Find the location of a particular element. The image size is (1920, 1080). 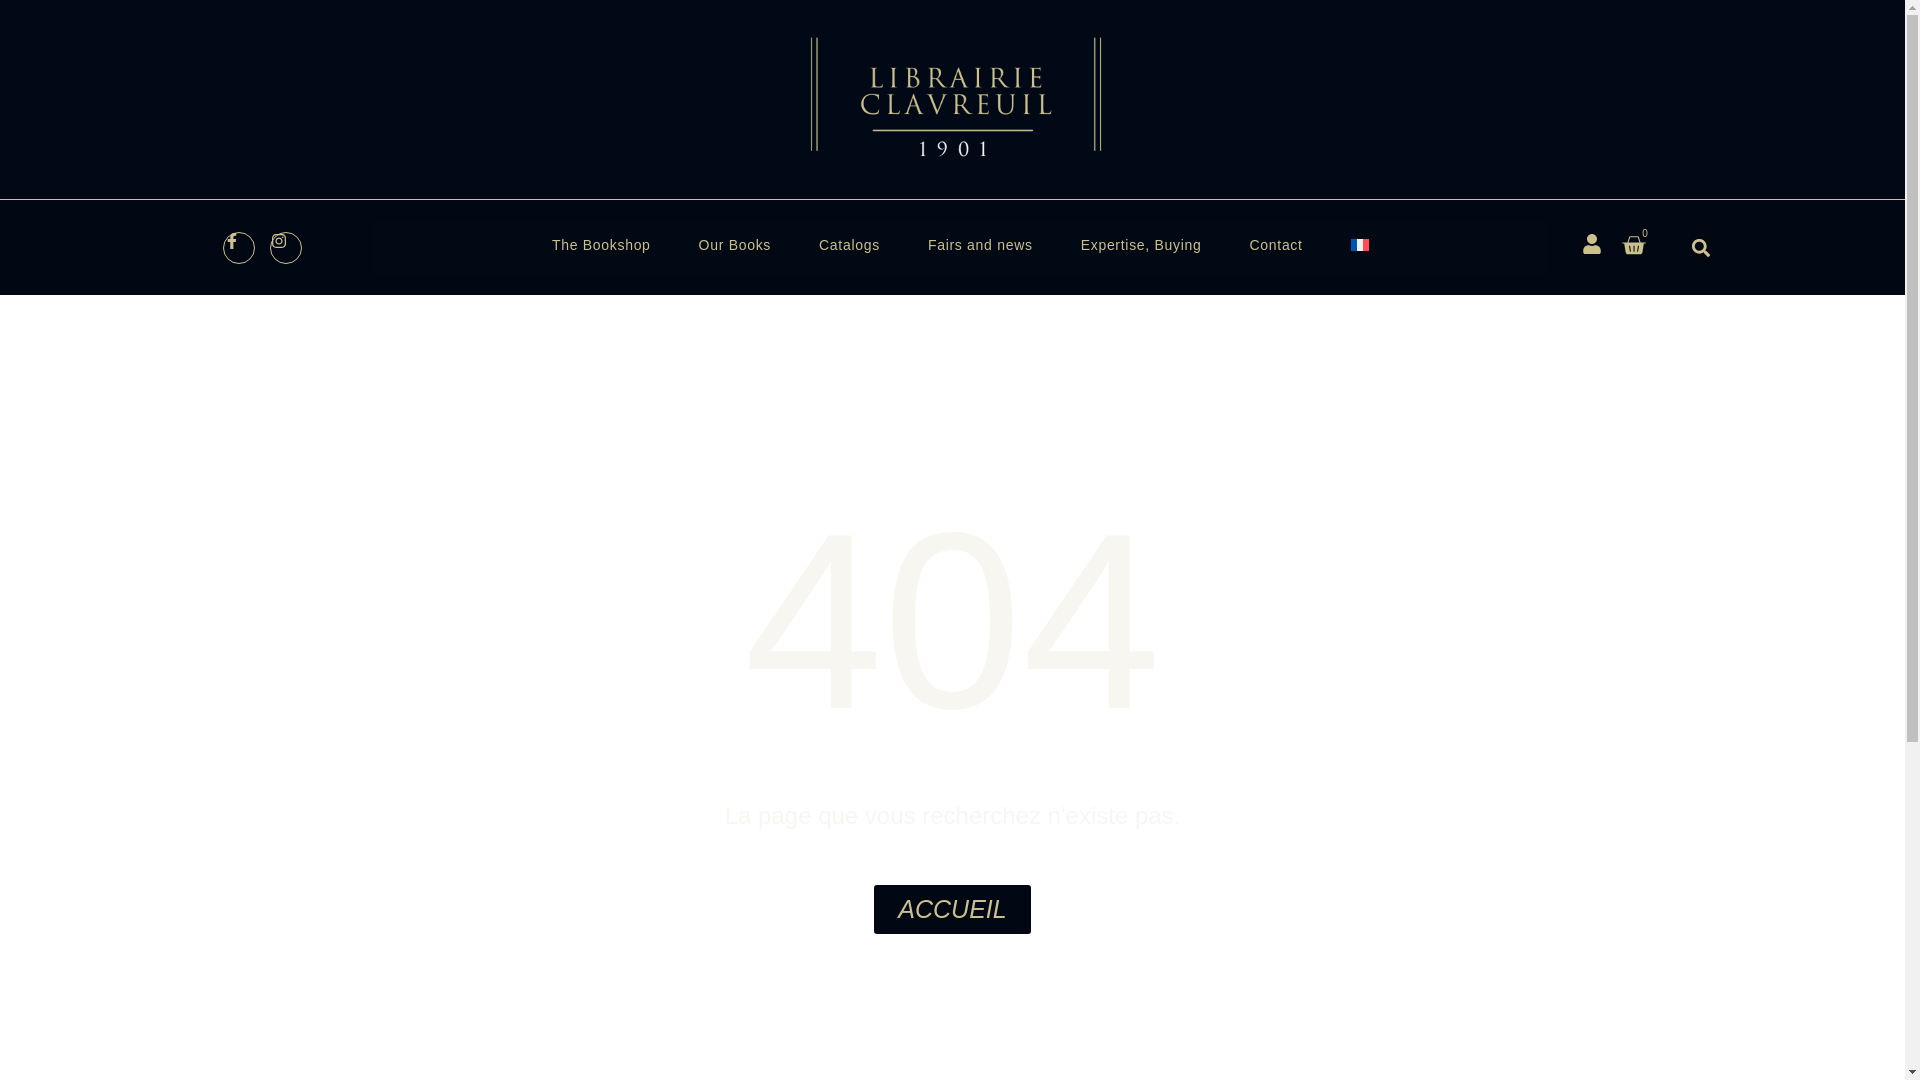

Fairs and news is located at coordinates (980, 245).